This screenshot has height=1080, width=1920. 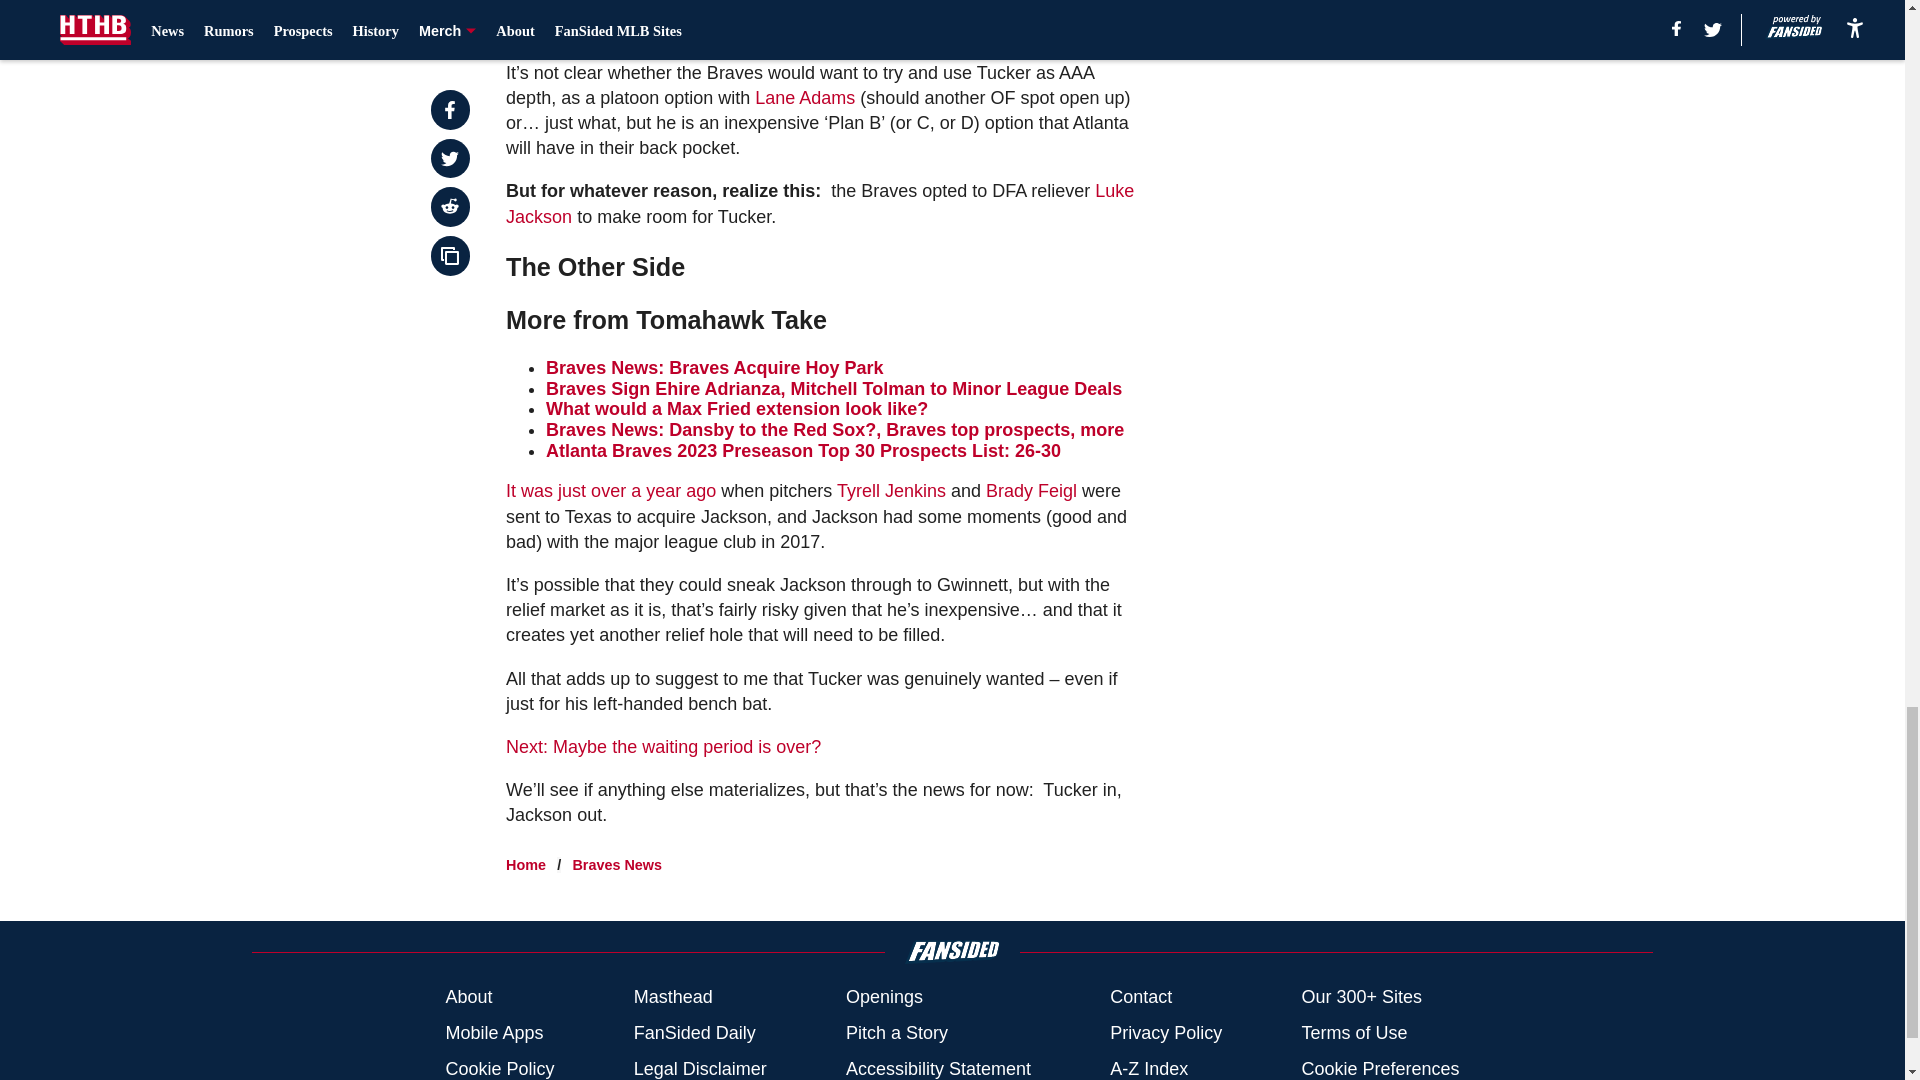 What do you see at coordinates (820, 203) in the screenshot?
I see `Luke Jackson` at bounding box center [820, 203].